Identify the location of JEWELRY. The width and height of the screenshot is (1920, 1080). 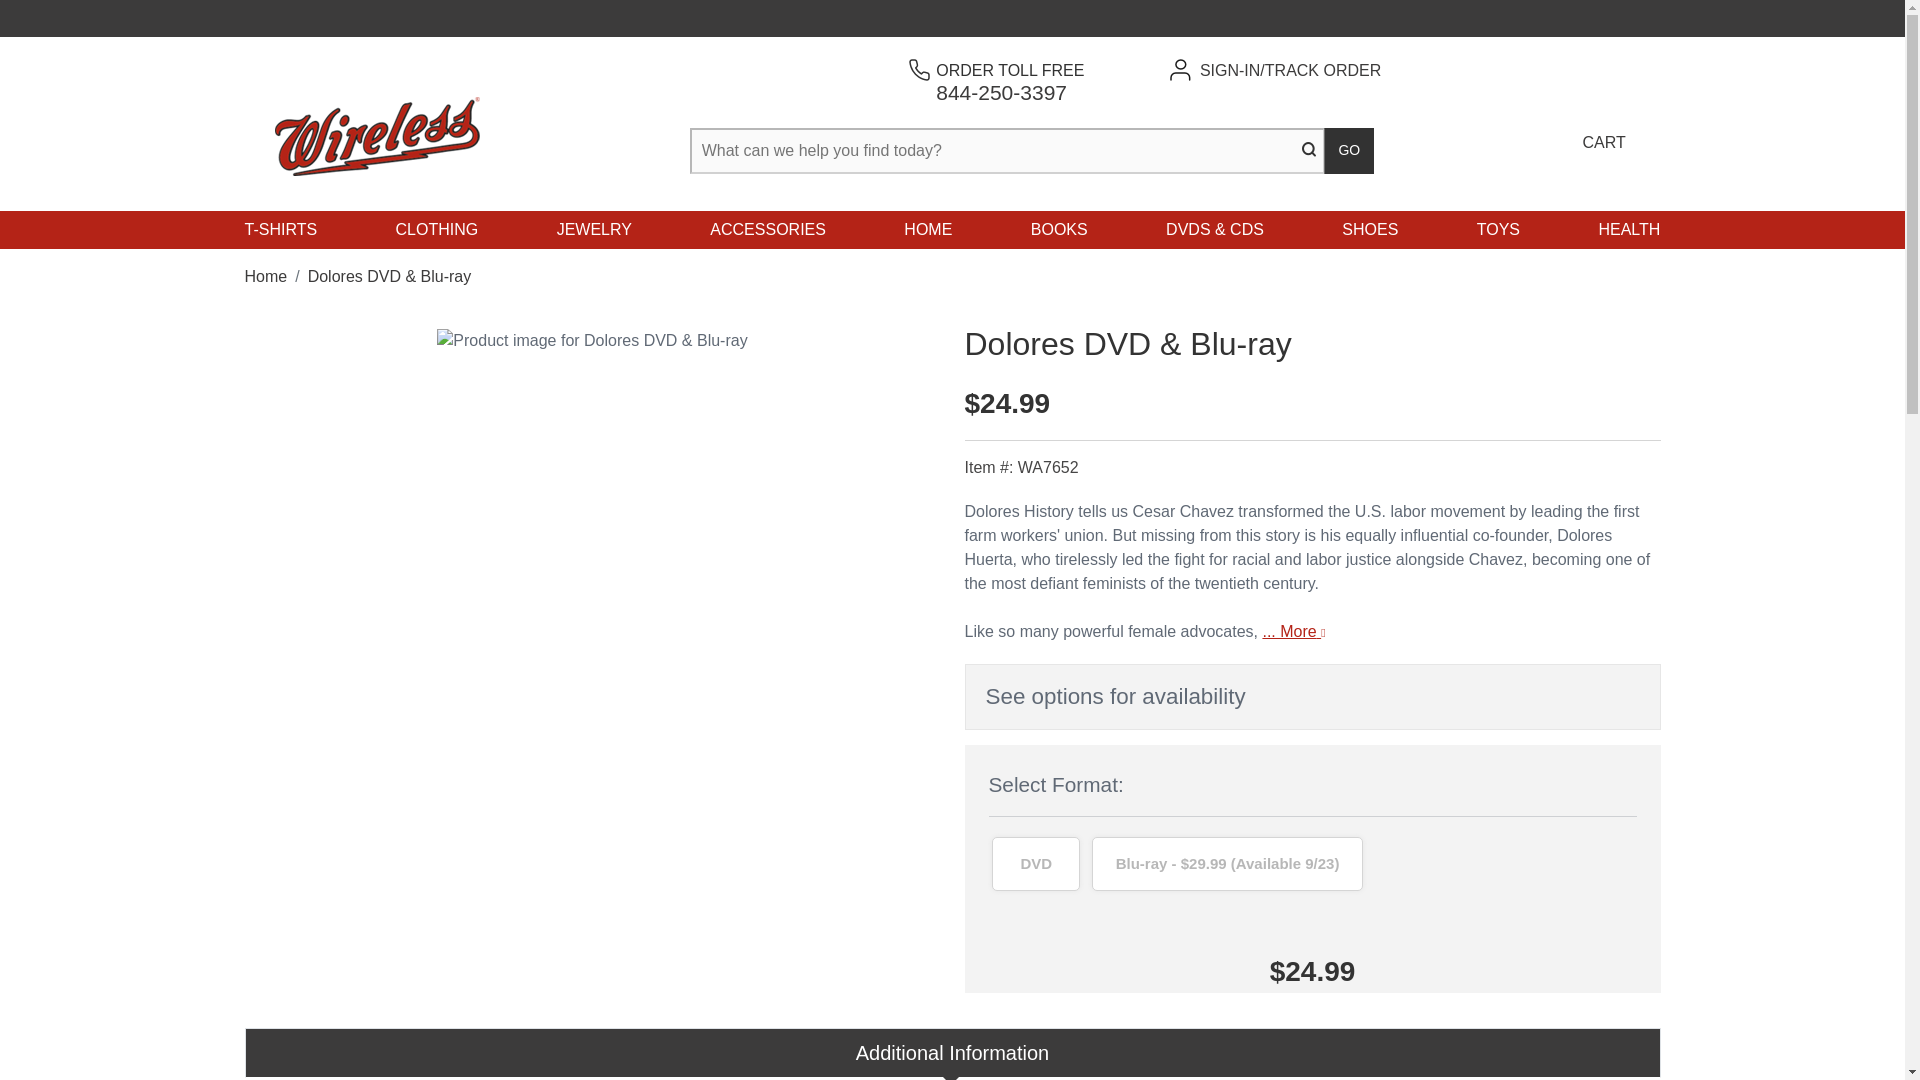
(594, 230).